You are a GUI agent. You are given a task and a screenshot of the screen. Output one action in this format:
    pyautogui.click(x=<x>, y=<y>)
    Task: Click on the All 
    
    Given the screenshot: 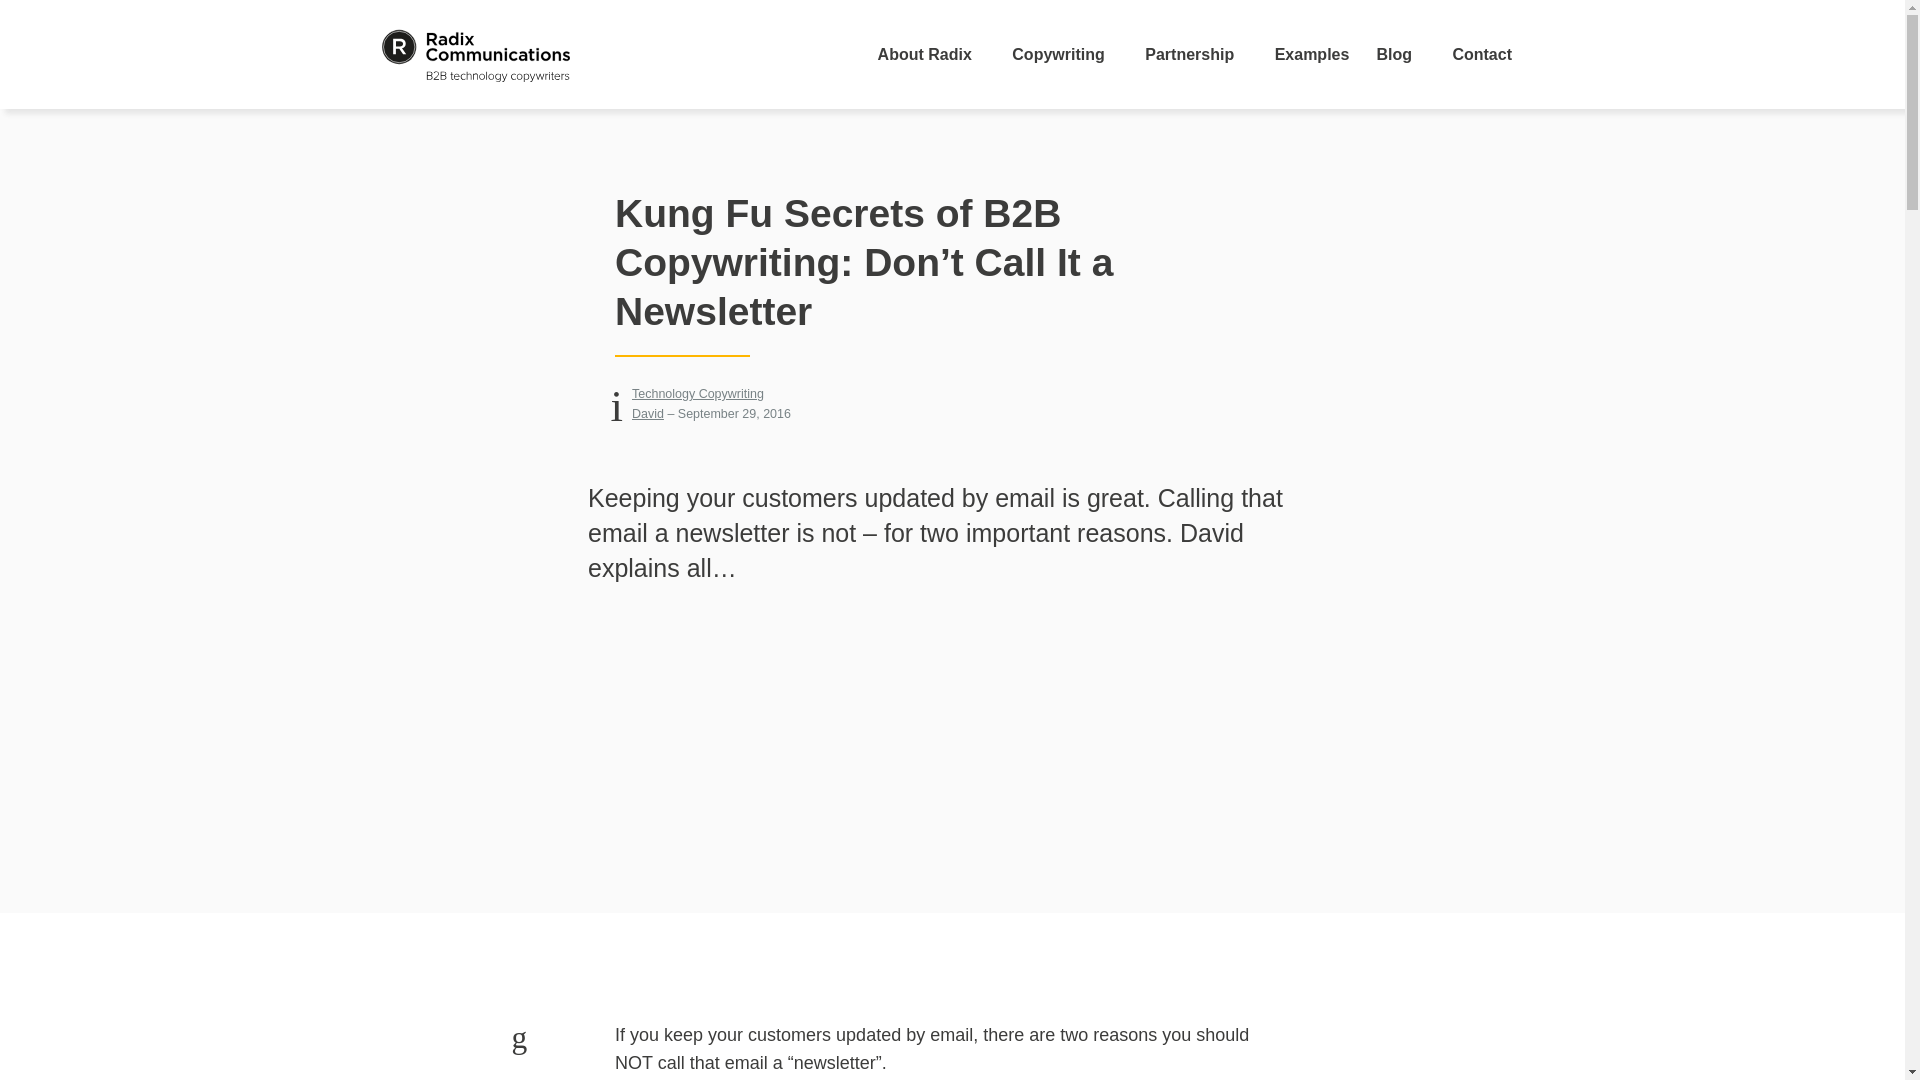 What is the action you would take?
    pyautogui.click(x=698, y=393)
    